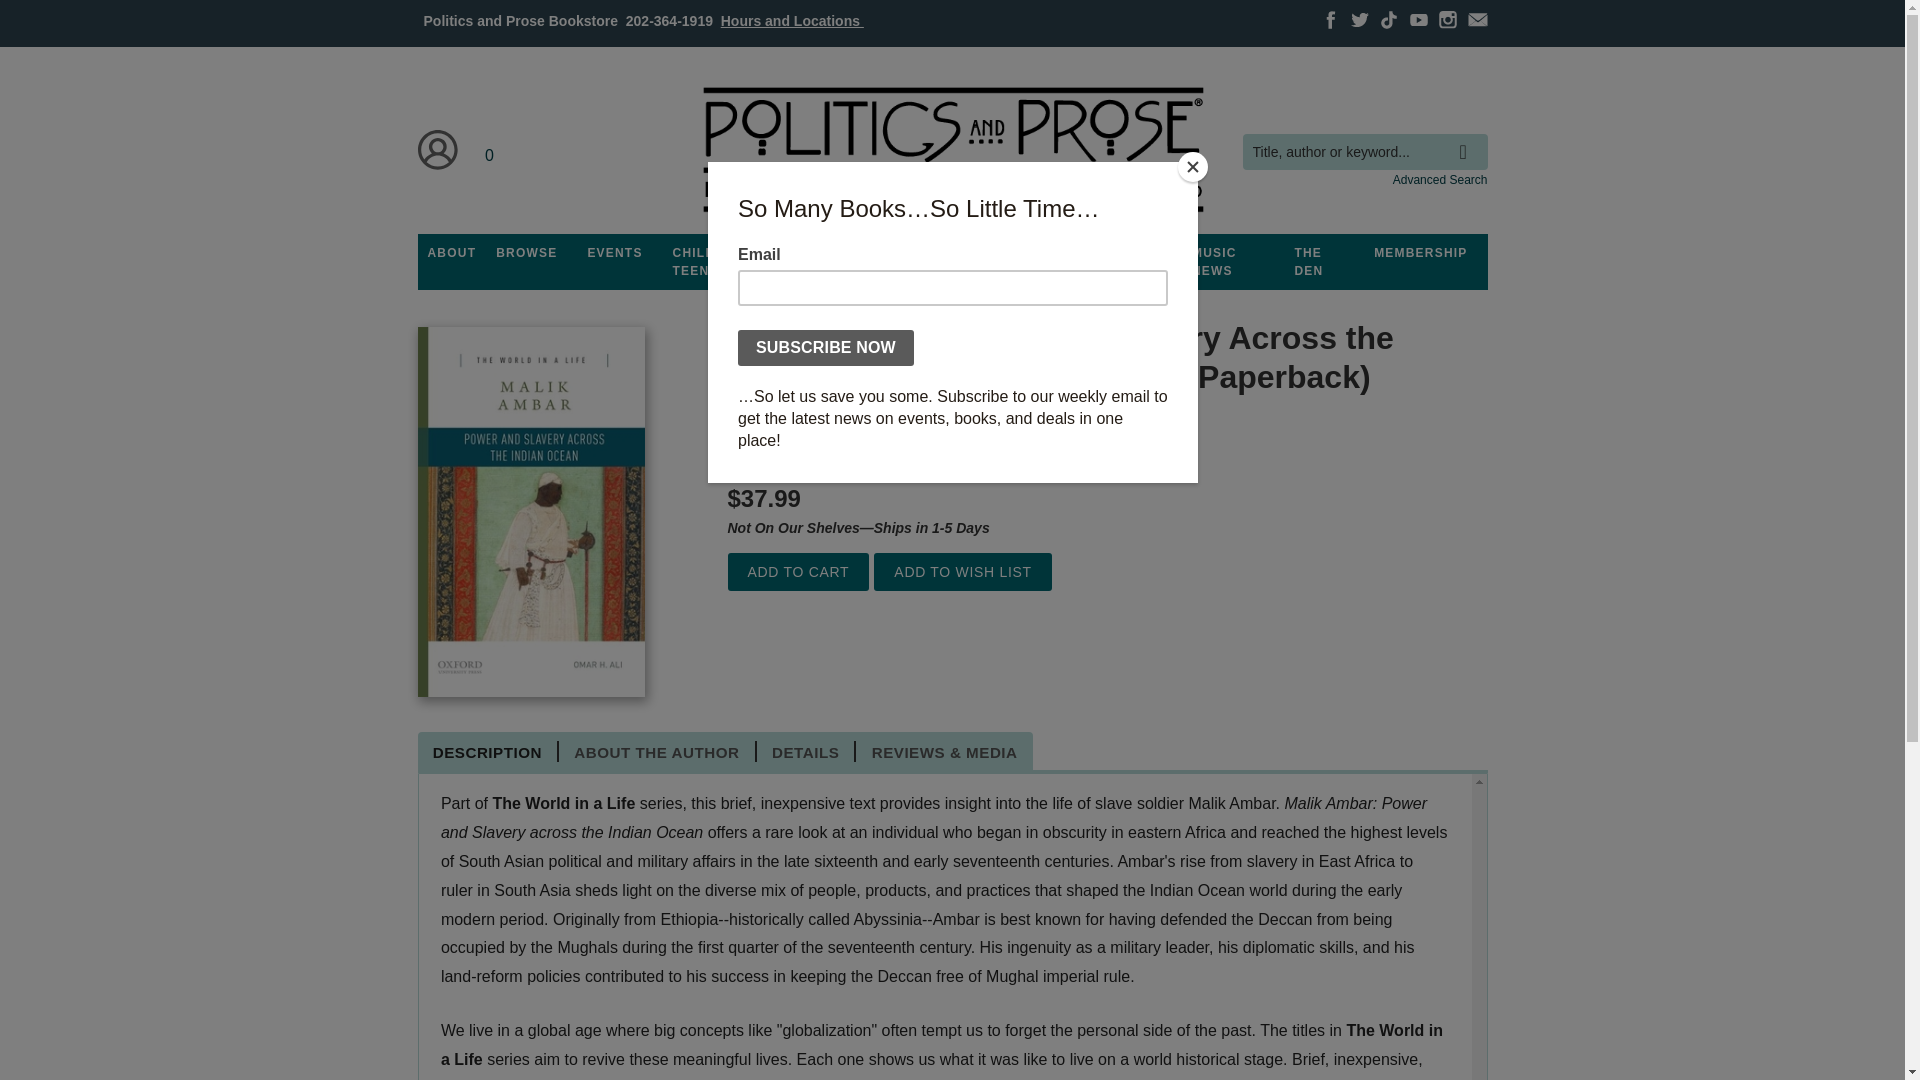 This screenshot has height=1080, width=1920. I want to click on Home, so click(951, 150).